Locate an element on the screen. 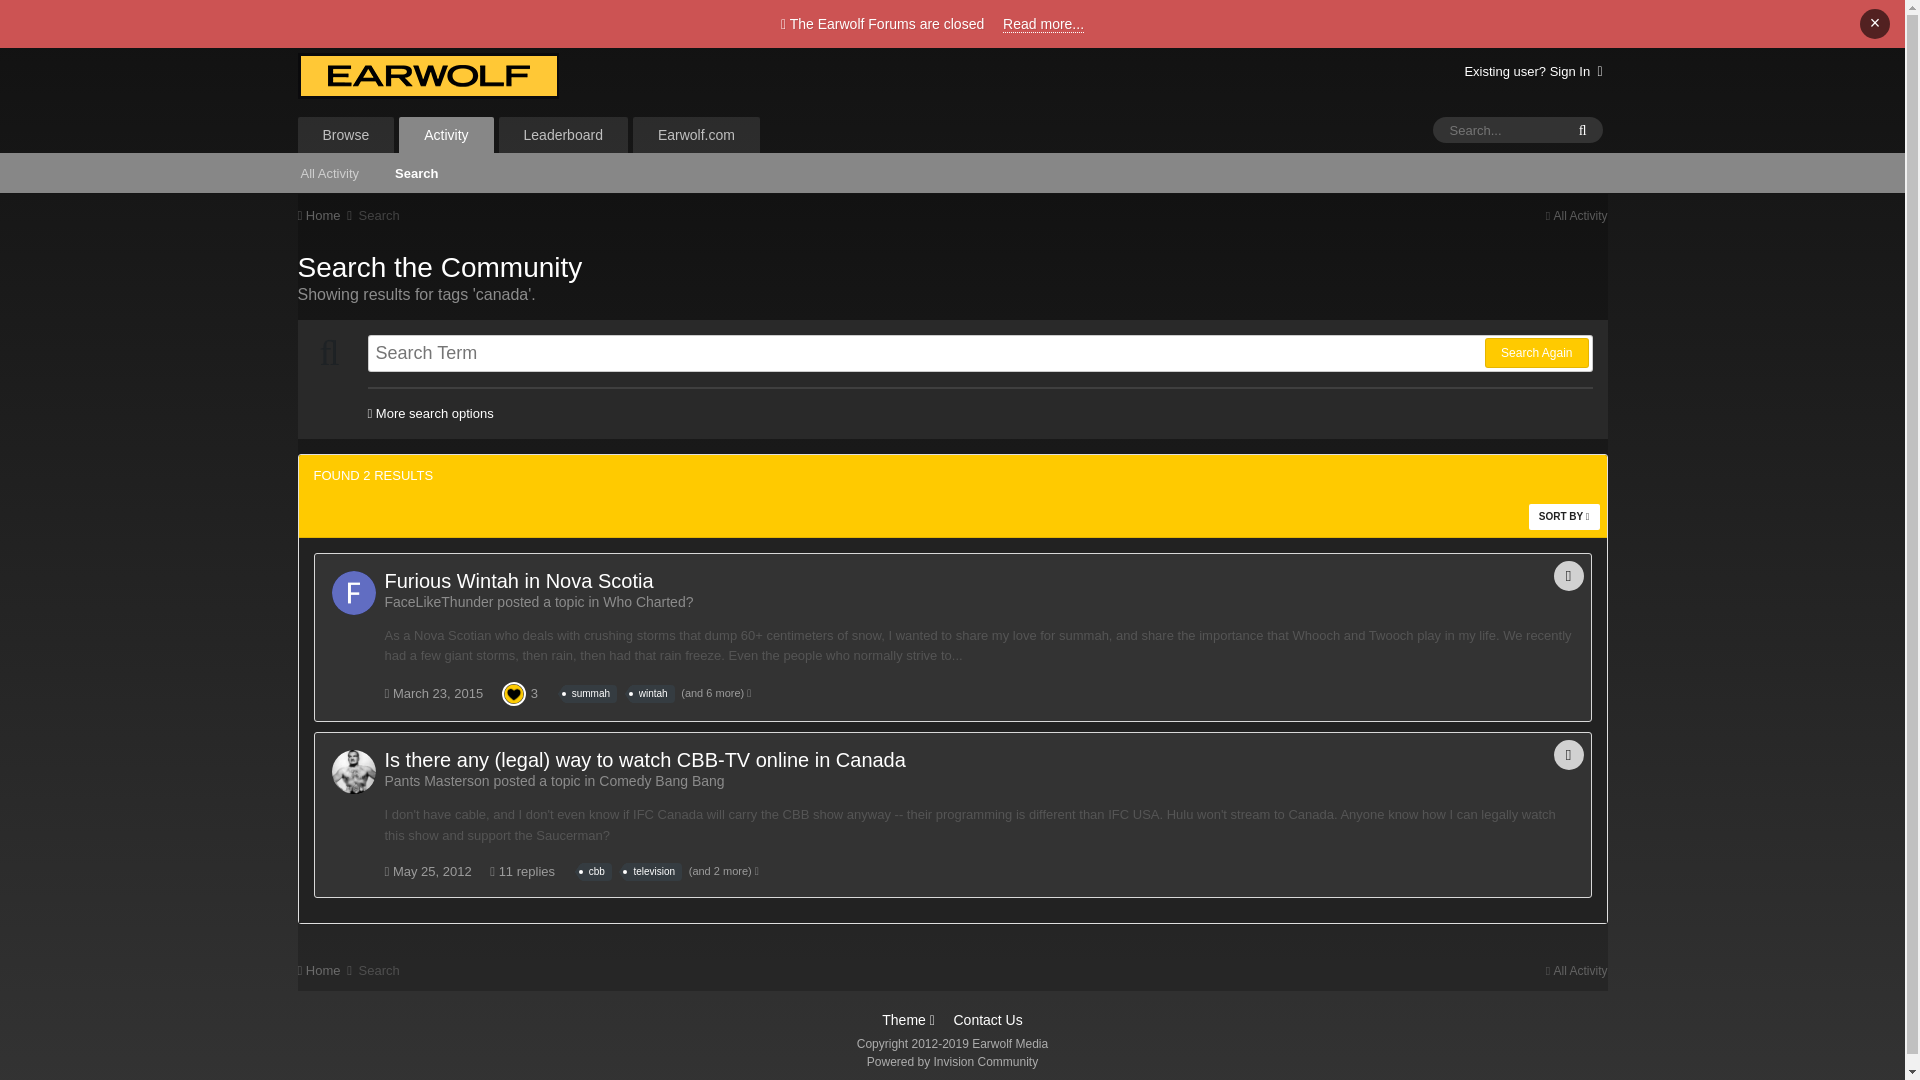 The width and height of the screenshot is (1920, 1080). All Activity is located at coordinates (329, 172).